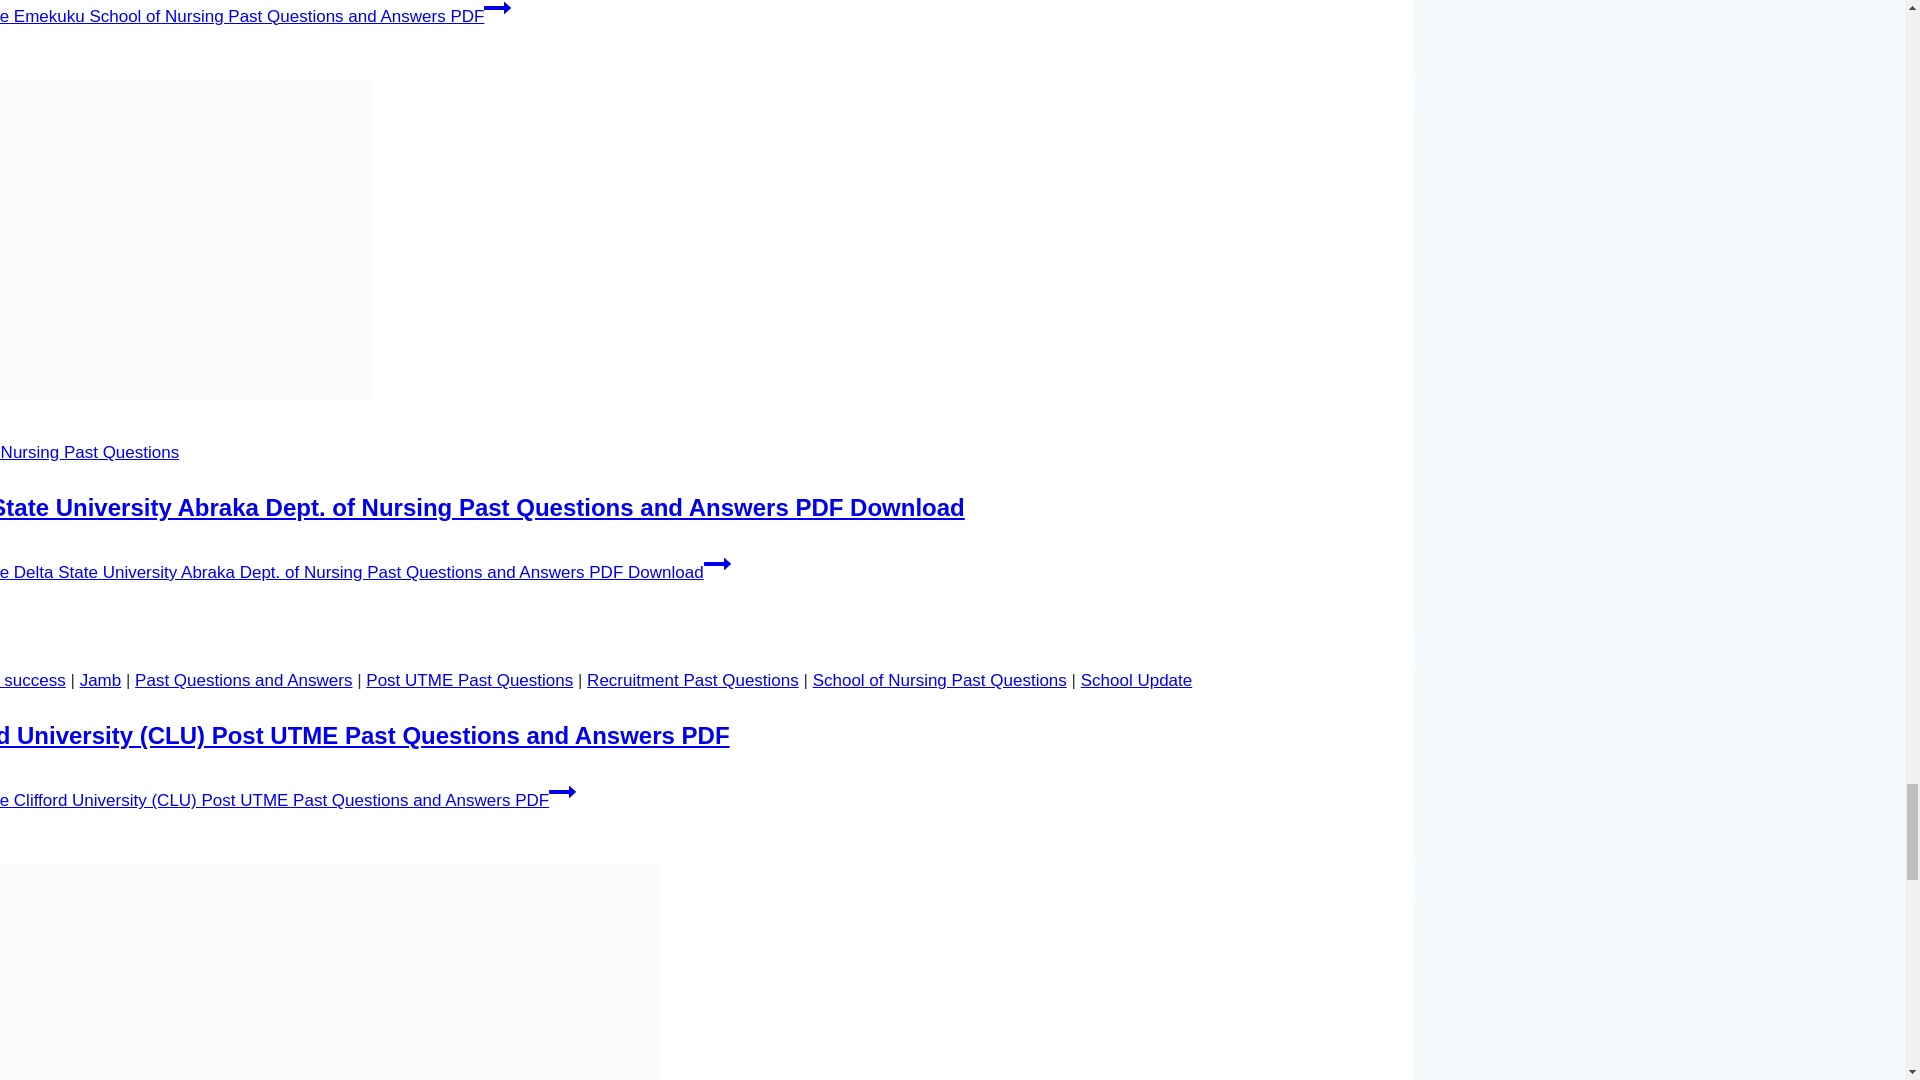 The width and height of the screenshot is (1920, 1080). What do you see at coordinates (32, 680) in the screenshot?
I see `Academic success` at bounding box center [32, 680].